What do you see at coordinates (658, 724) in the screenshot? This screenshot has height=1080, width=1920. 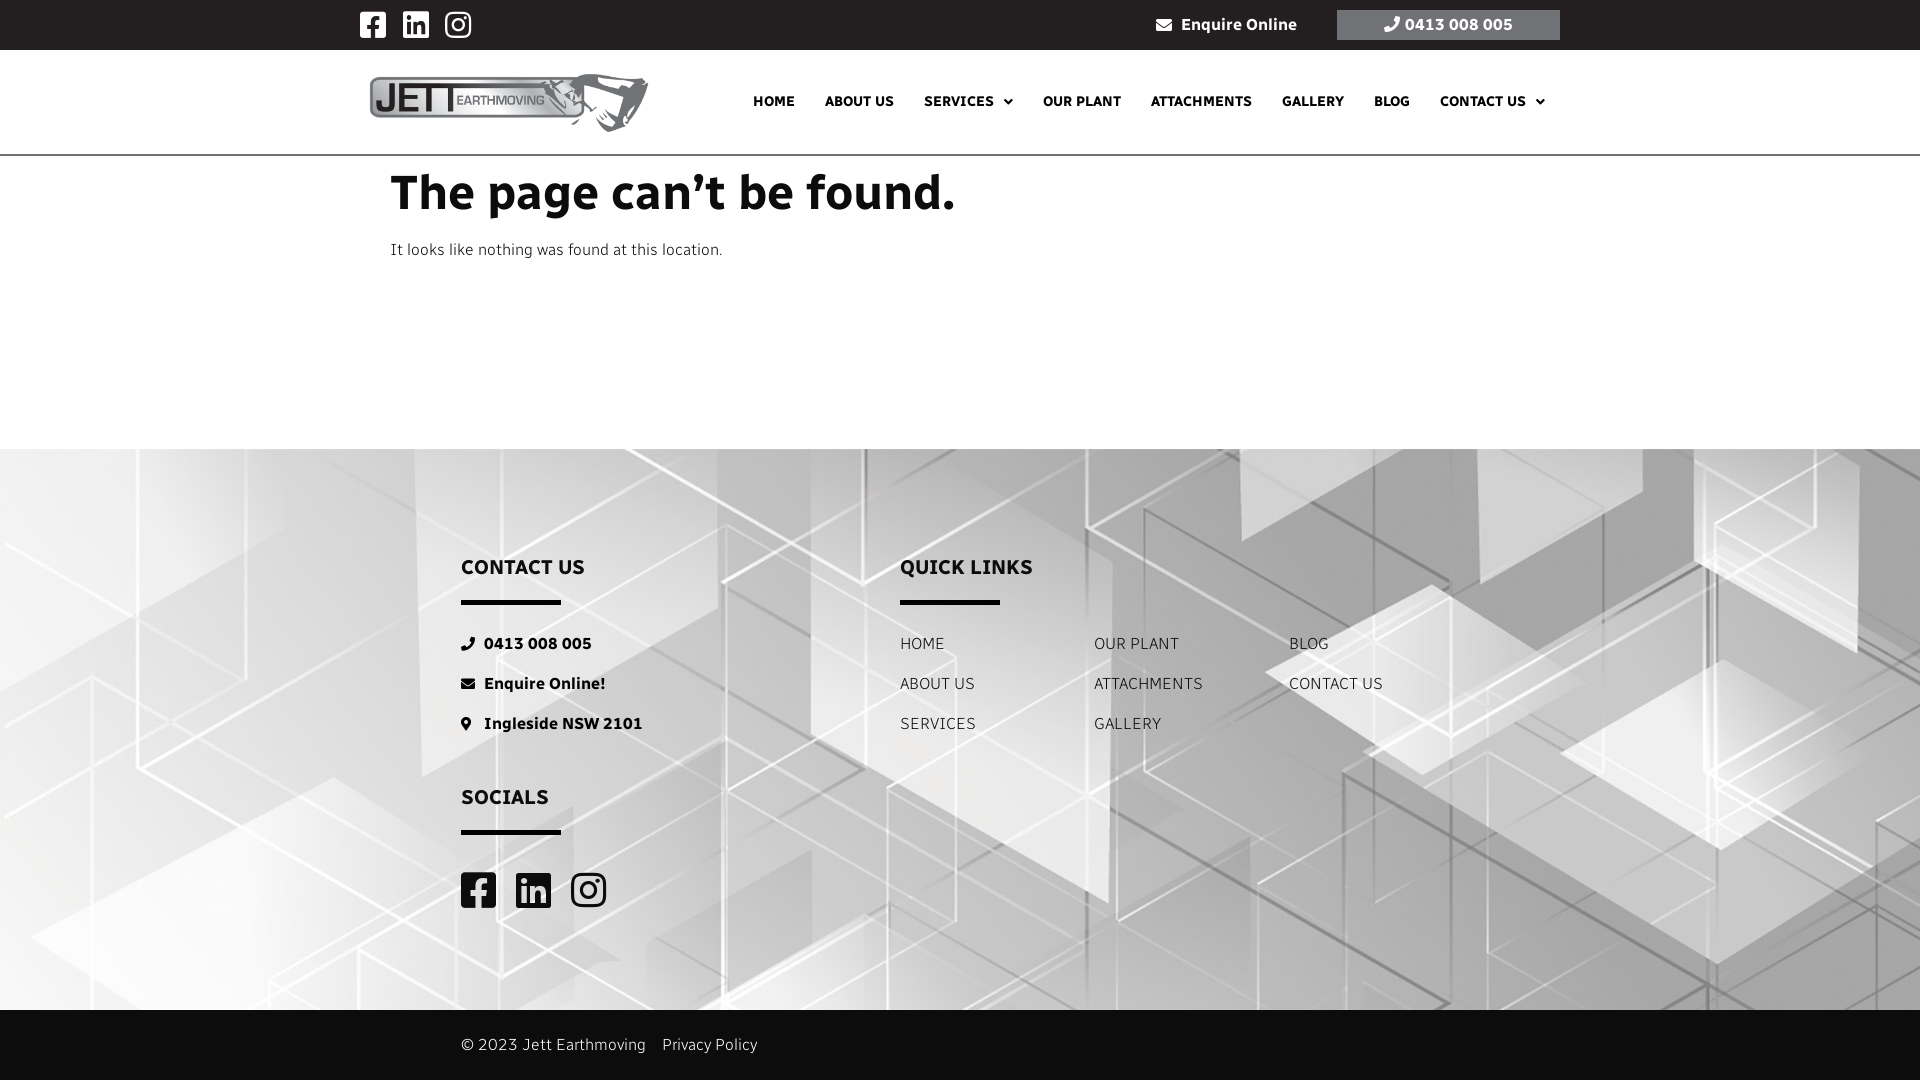 I see `Ingleside NSW 2101` at bounding box center [658, 724].